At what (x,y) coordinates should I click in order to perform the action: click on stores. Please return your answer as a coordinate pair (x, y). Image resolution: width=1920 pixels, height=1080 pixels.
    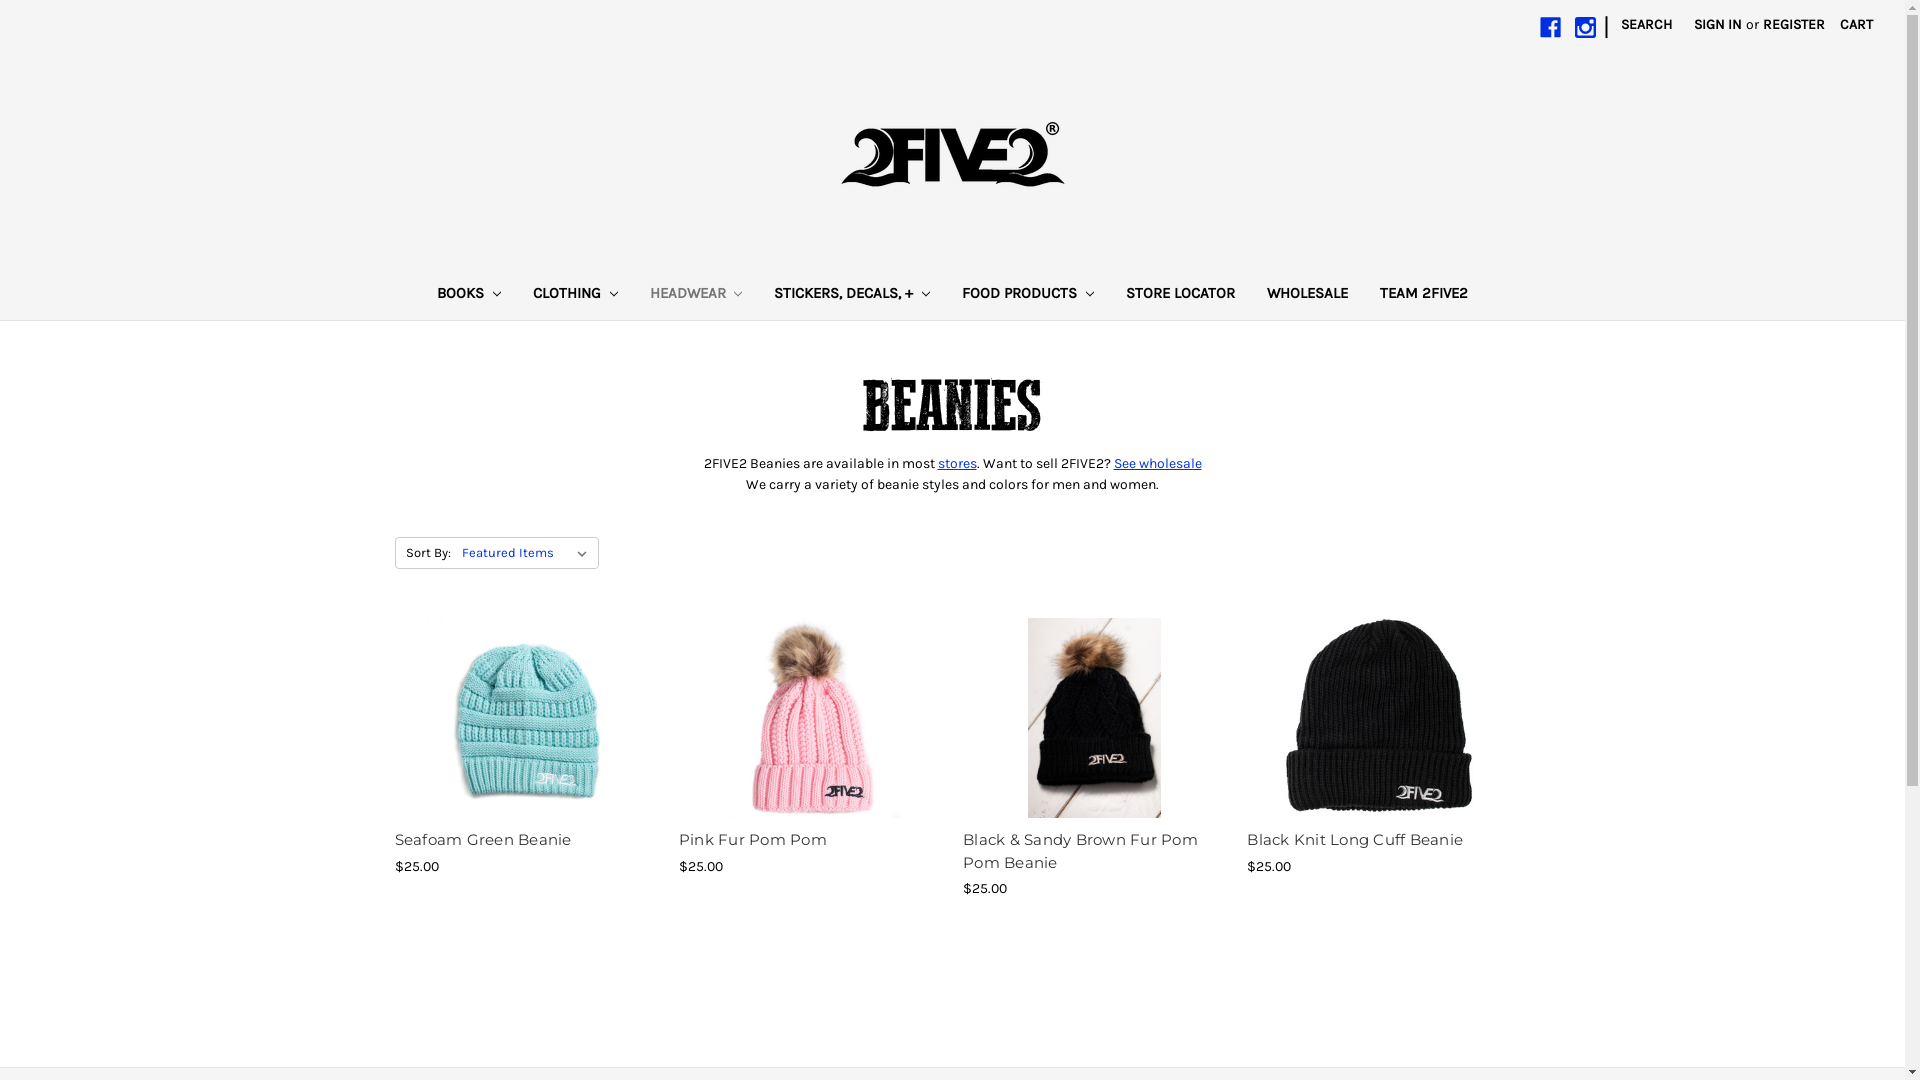
    Looking at the image, I should click on (958, 464).